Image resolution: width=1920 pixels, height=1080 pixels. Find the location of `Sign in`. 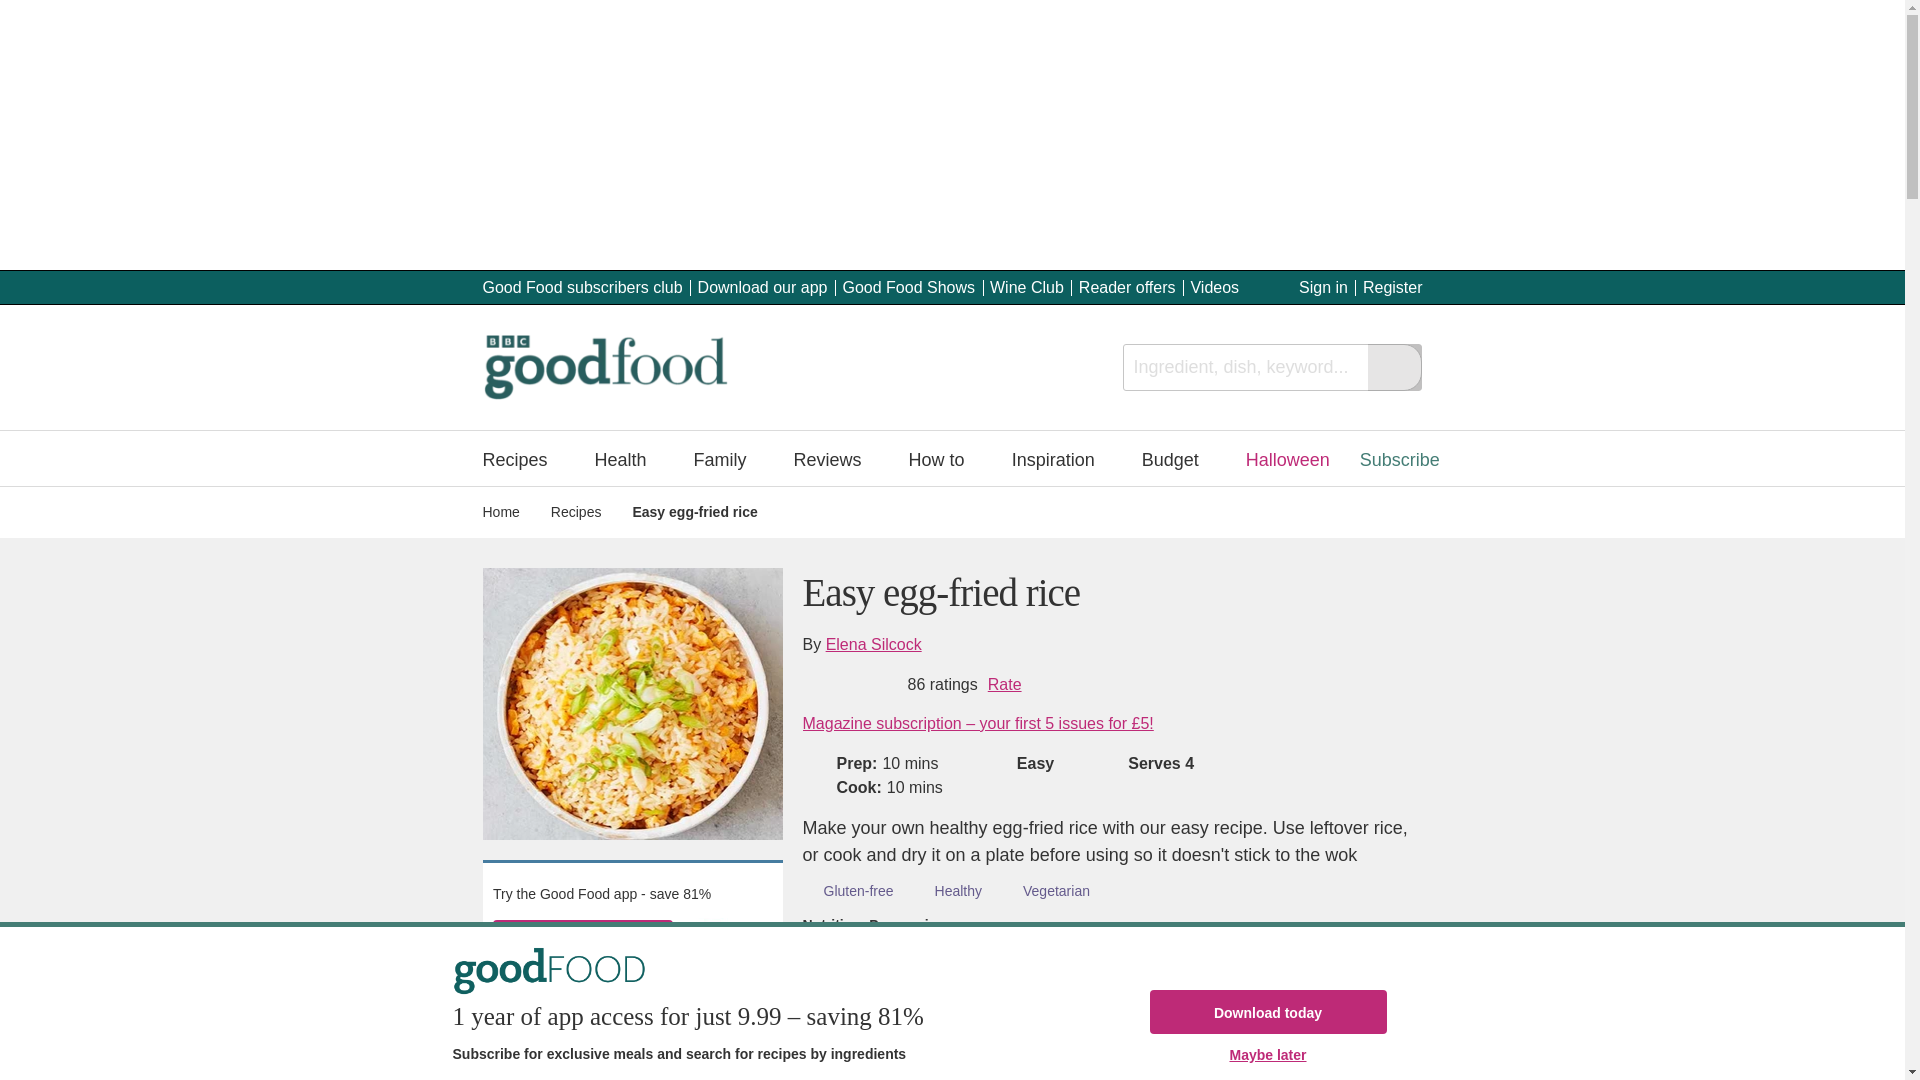

Sign in is located at coordinates (1323, 286).